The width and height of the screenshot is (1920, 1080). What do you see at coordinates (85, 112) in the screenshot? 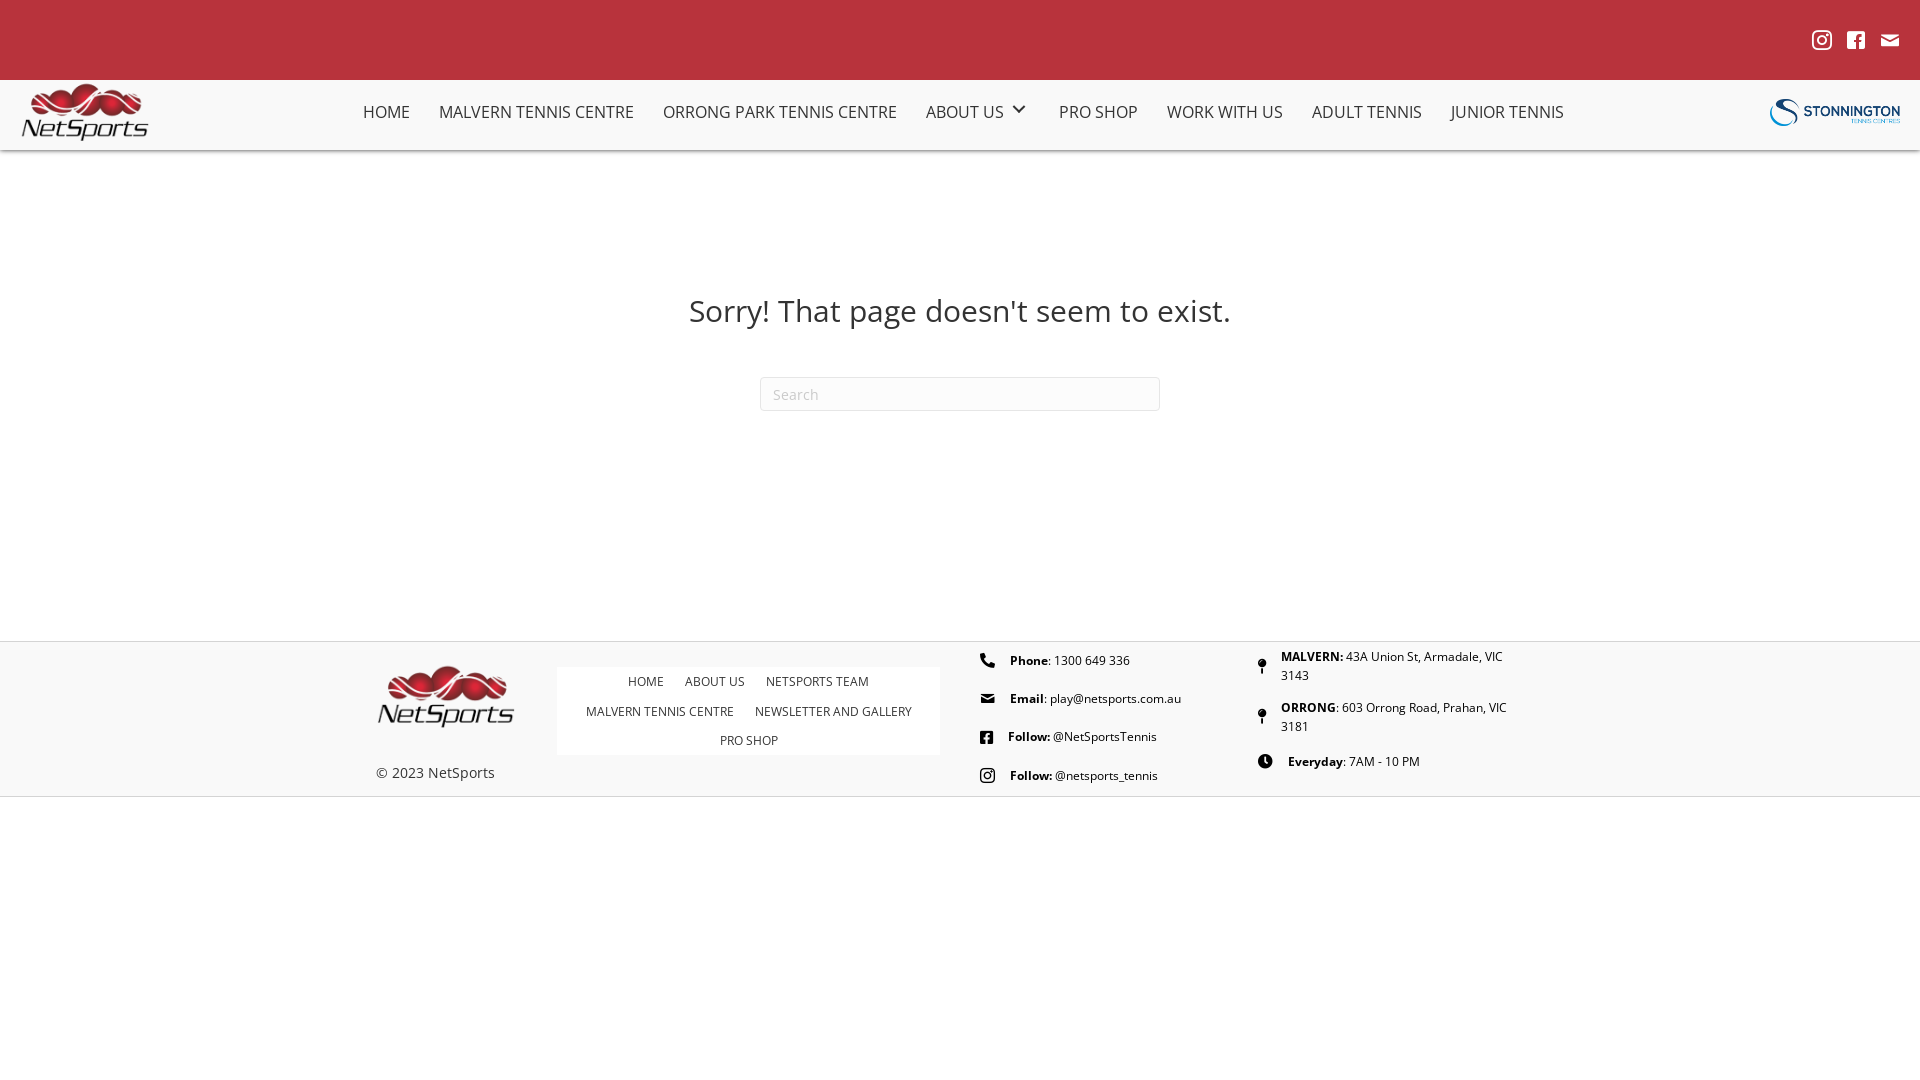
I see `New-Logo` at bounding box center [85, 112].